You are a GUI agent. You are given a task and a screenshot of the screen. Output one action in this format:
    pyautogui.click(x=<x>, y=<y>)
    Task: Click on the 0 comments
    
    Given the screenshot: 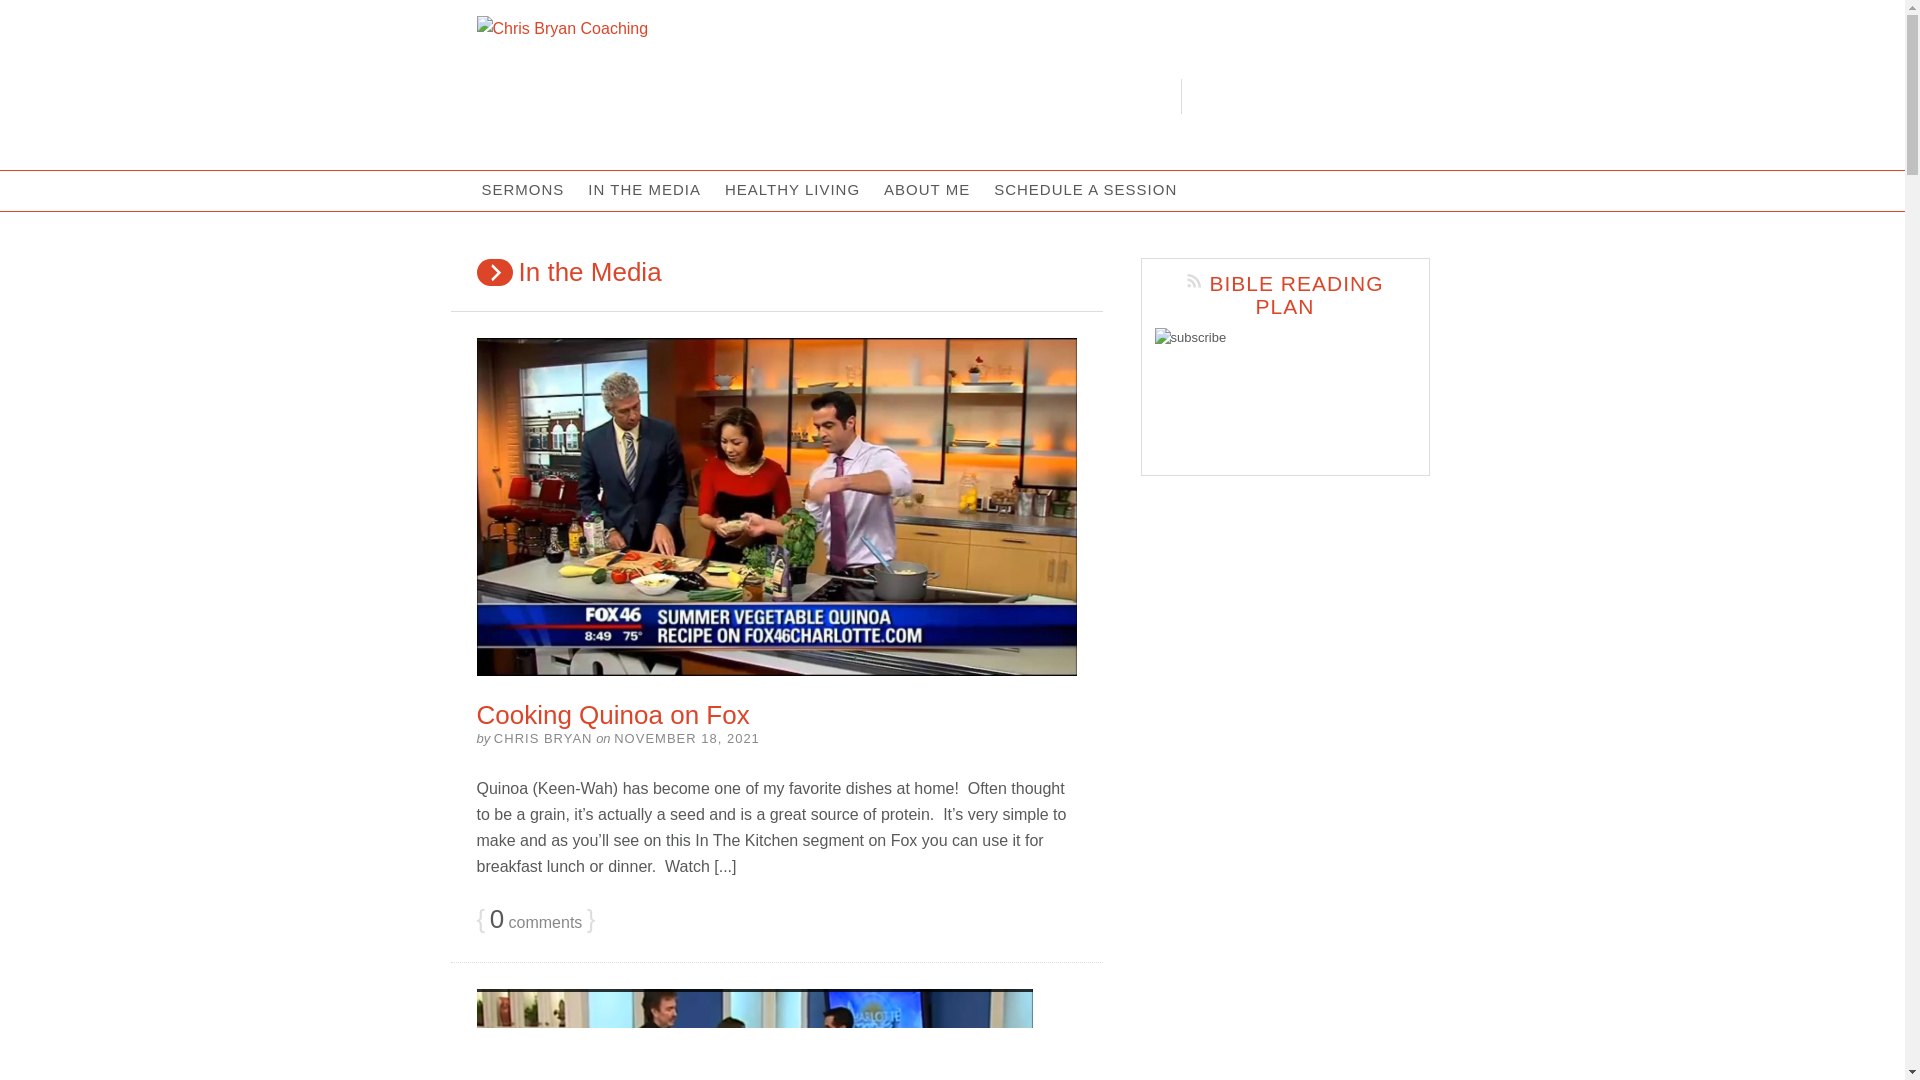 What is the action you would take?
    pyautogui.click(x=536, y=921)
    